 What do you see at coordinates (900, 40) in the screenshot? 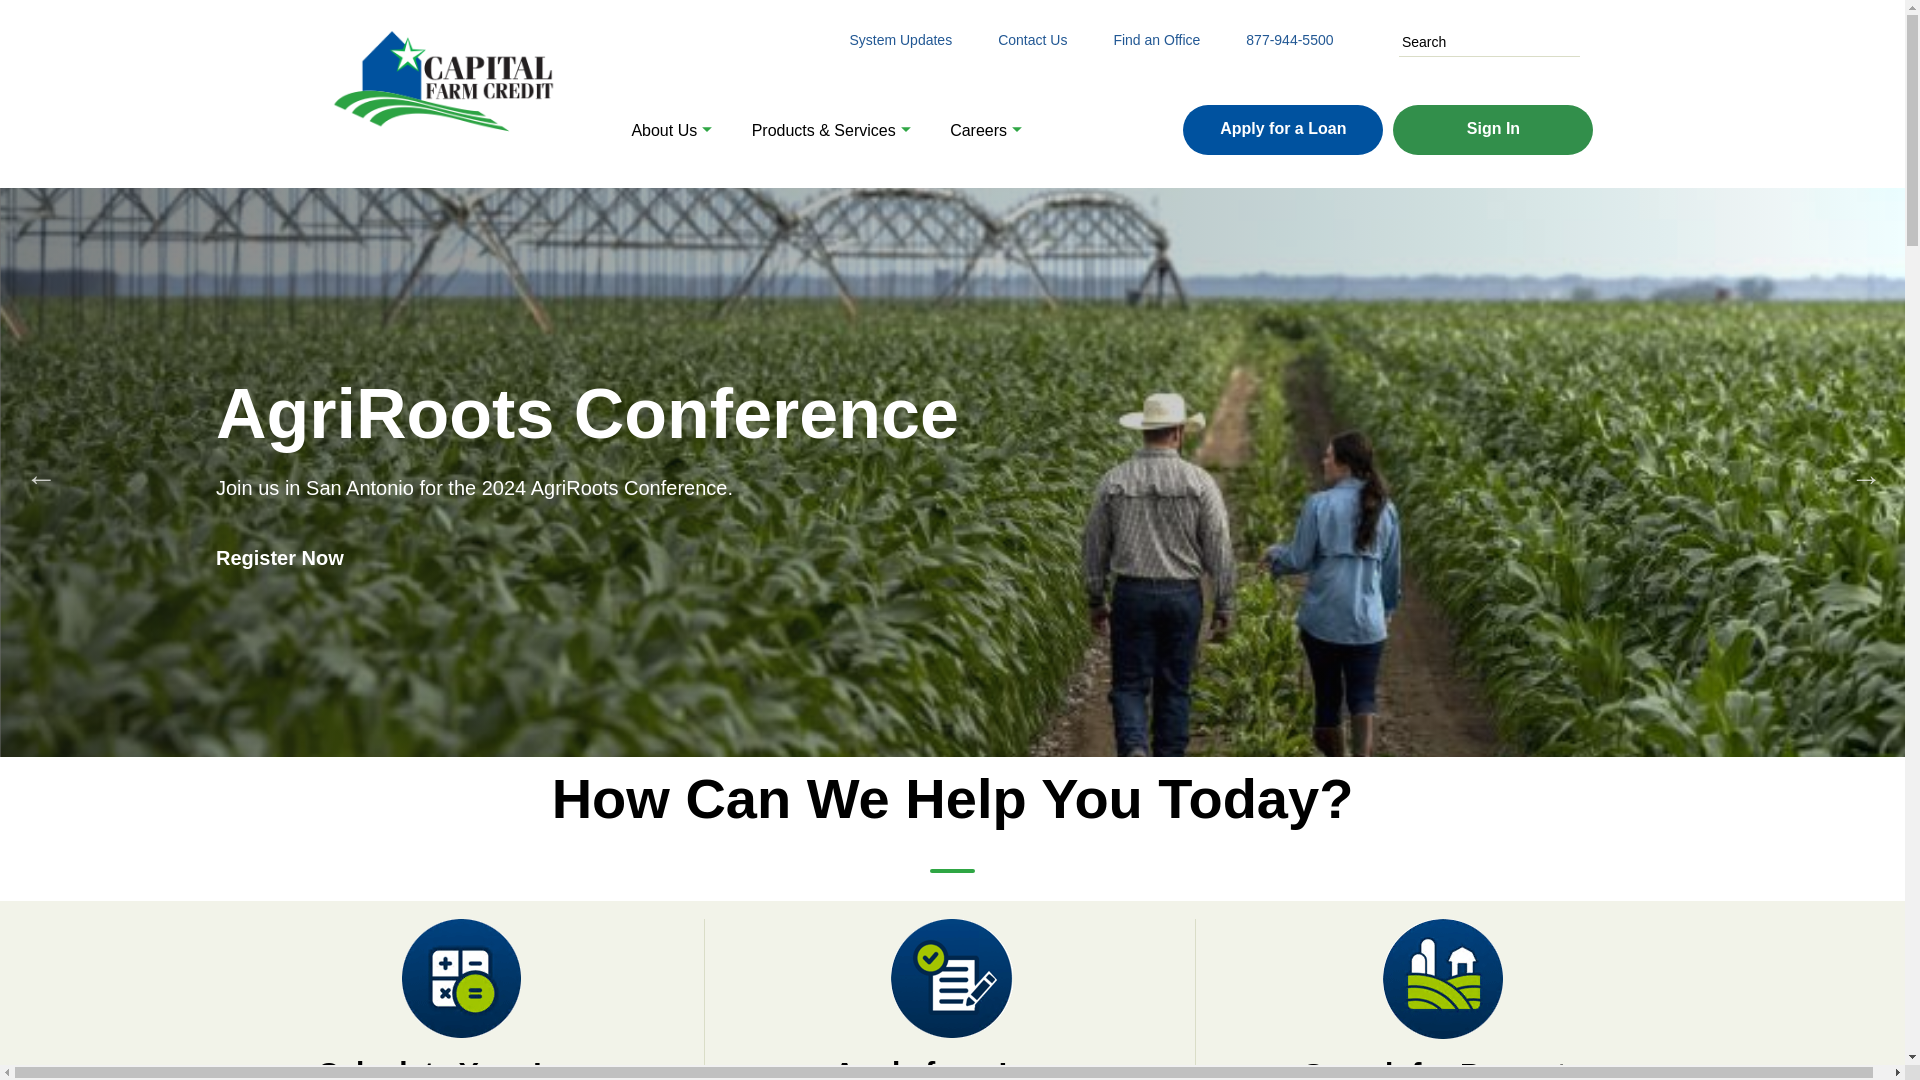
I see `System Updates` at bounding box center [900, 40].